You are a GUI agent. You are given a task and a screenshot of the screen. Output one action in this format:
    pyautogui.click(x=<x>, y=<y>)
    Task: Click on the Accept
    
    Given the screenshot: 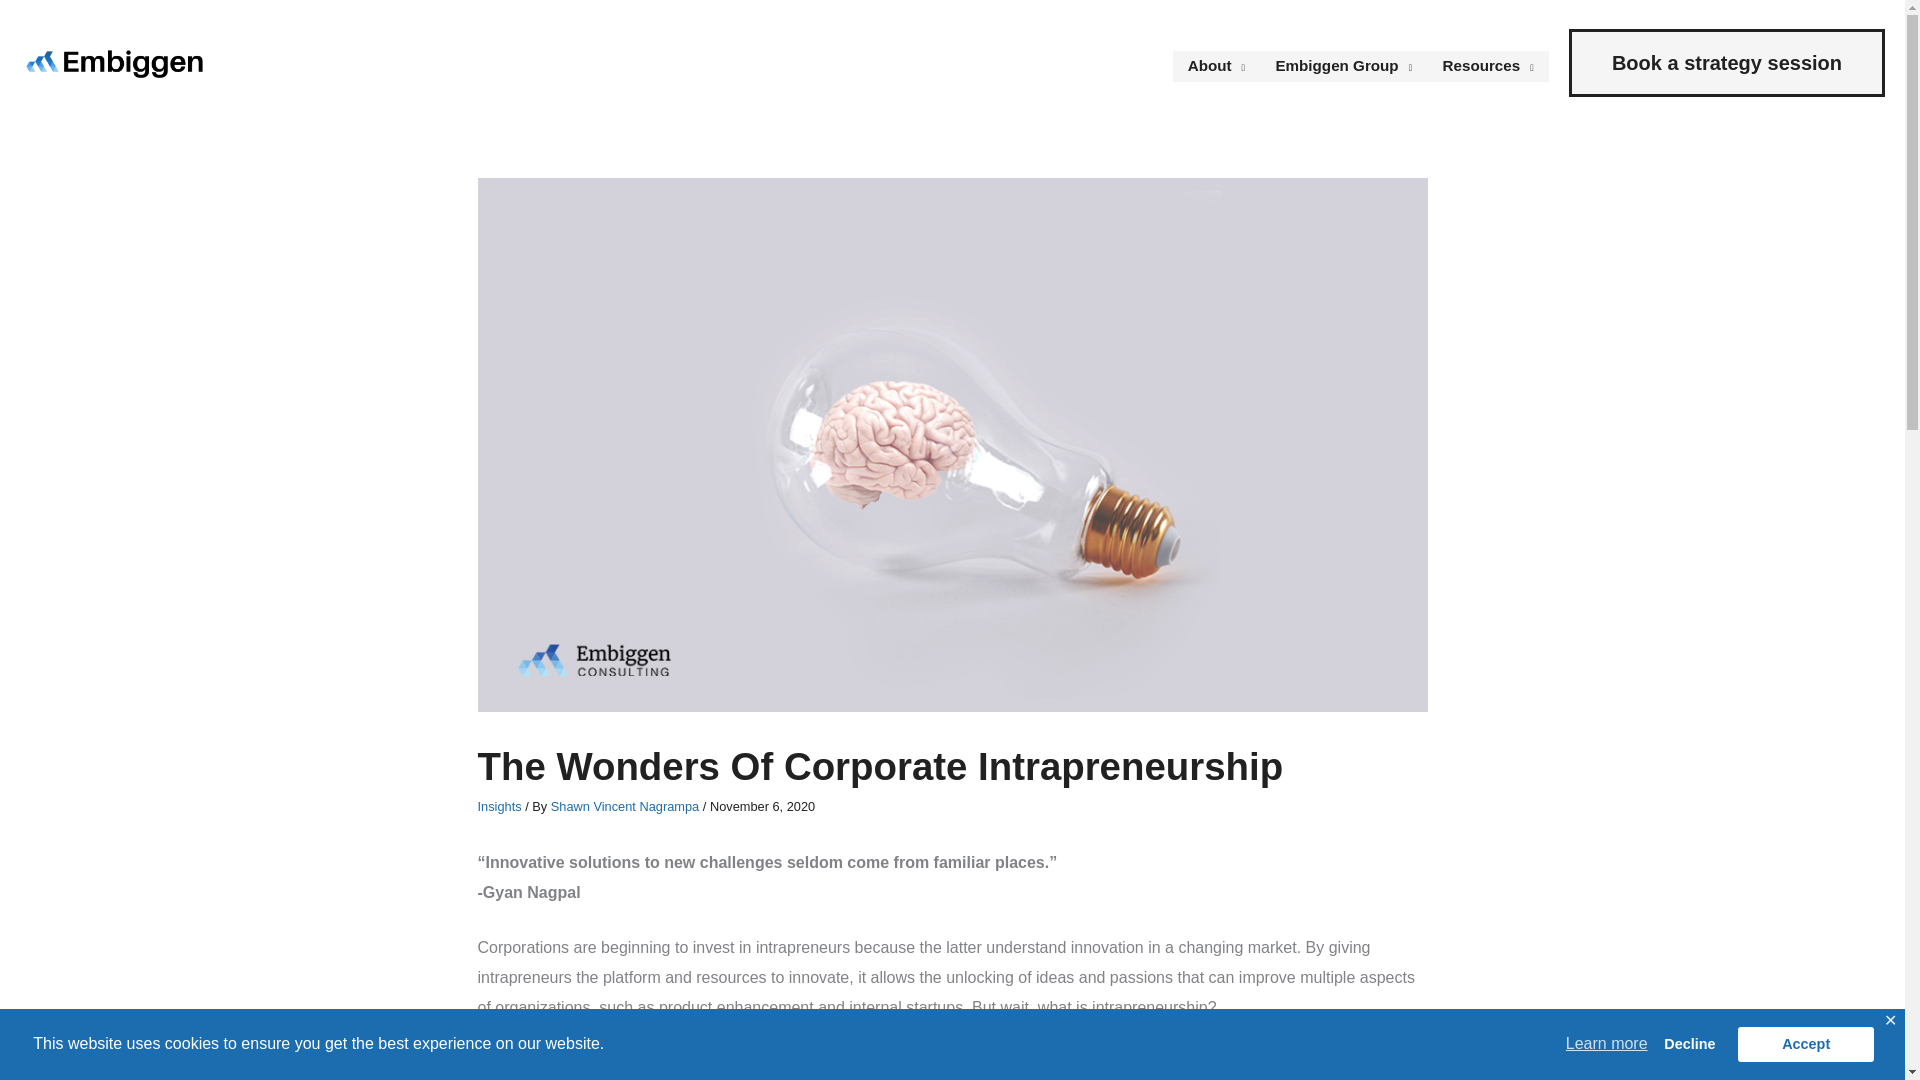 What is the action you would take?
    pyautogui.click(x=1805, y=1043)
    